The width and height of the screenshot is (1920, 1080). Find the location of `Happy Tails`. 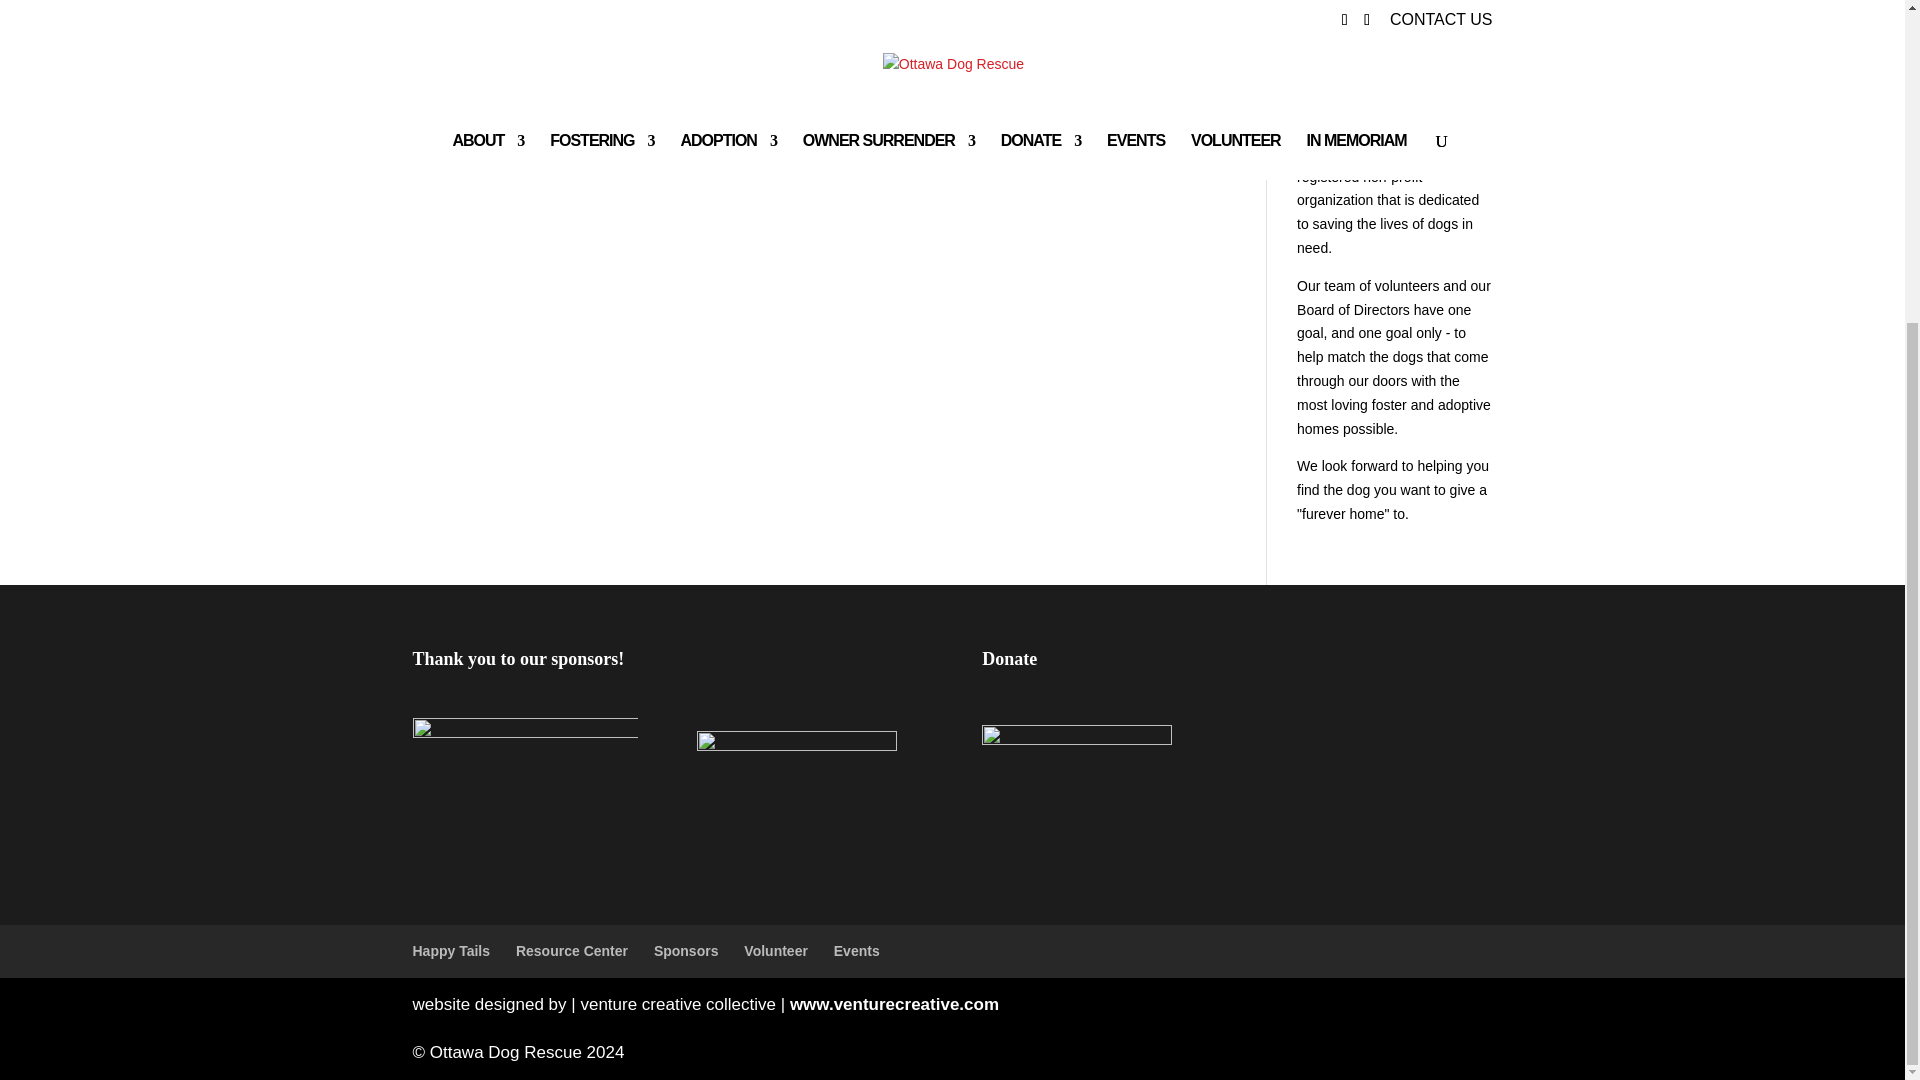

Happy Tails is located at coordinates (450, 949).